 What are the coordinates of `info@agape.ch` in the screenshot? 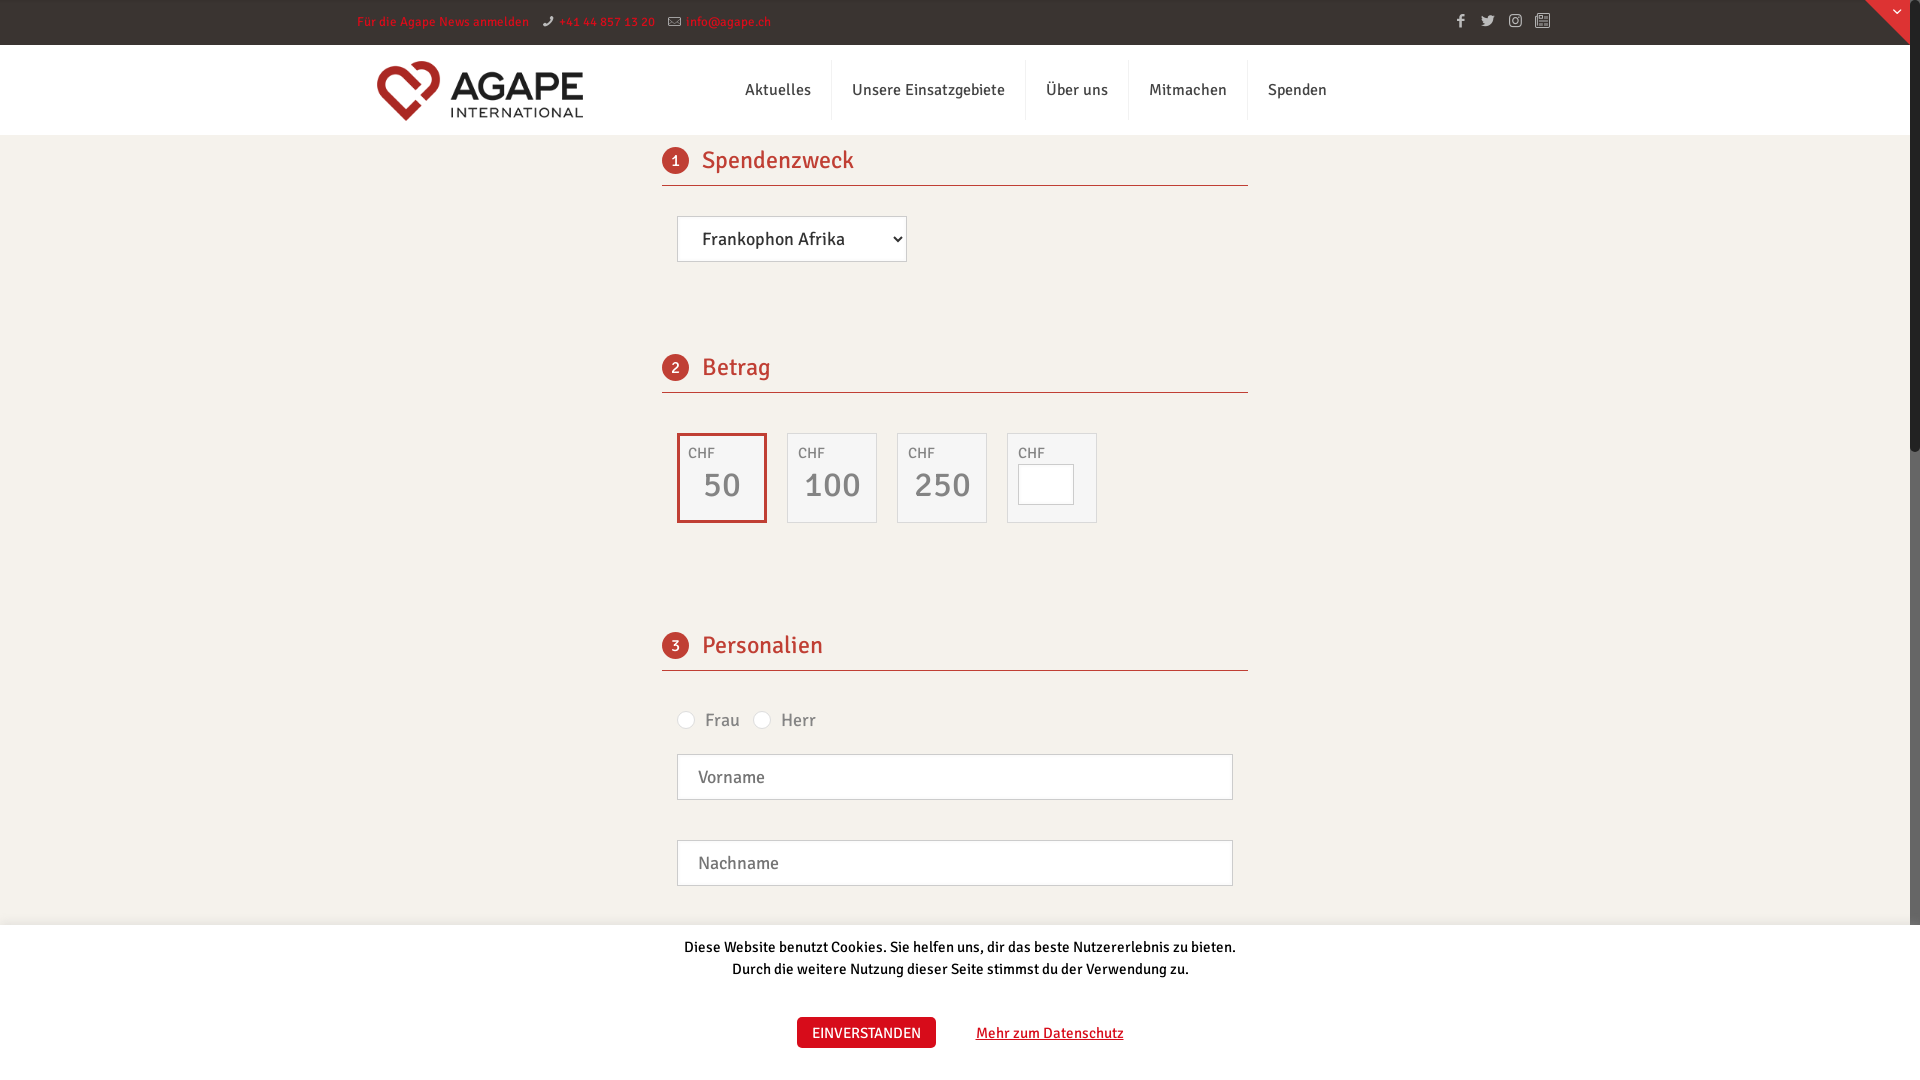 It's located at (728, 22).